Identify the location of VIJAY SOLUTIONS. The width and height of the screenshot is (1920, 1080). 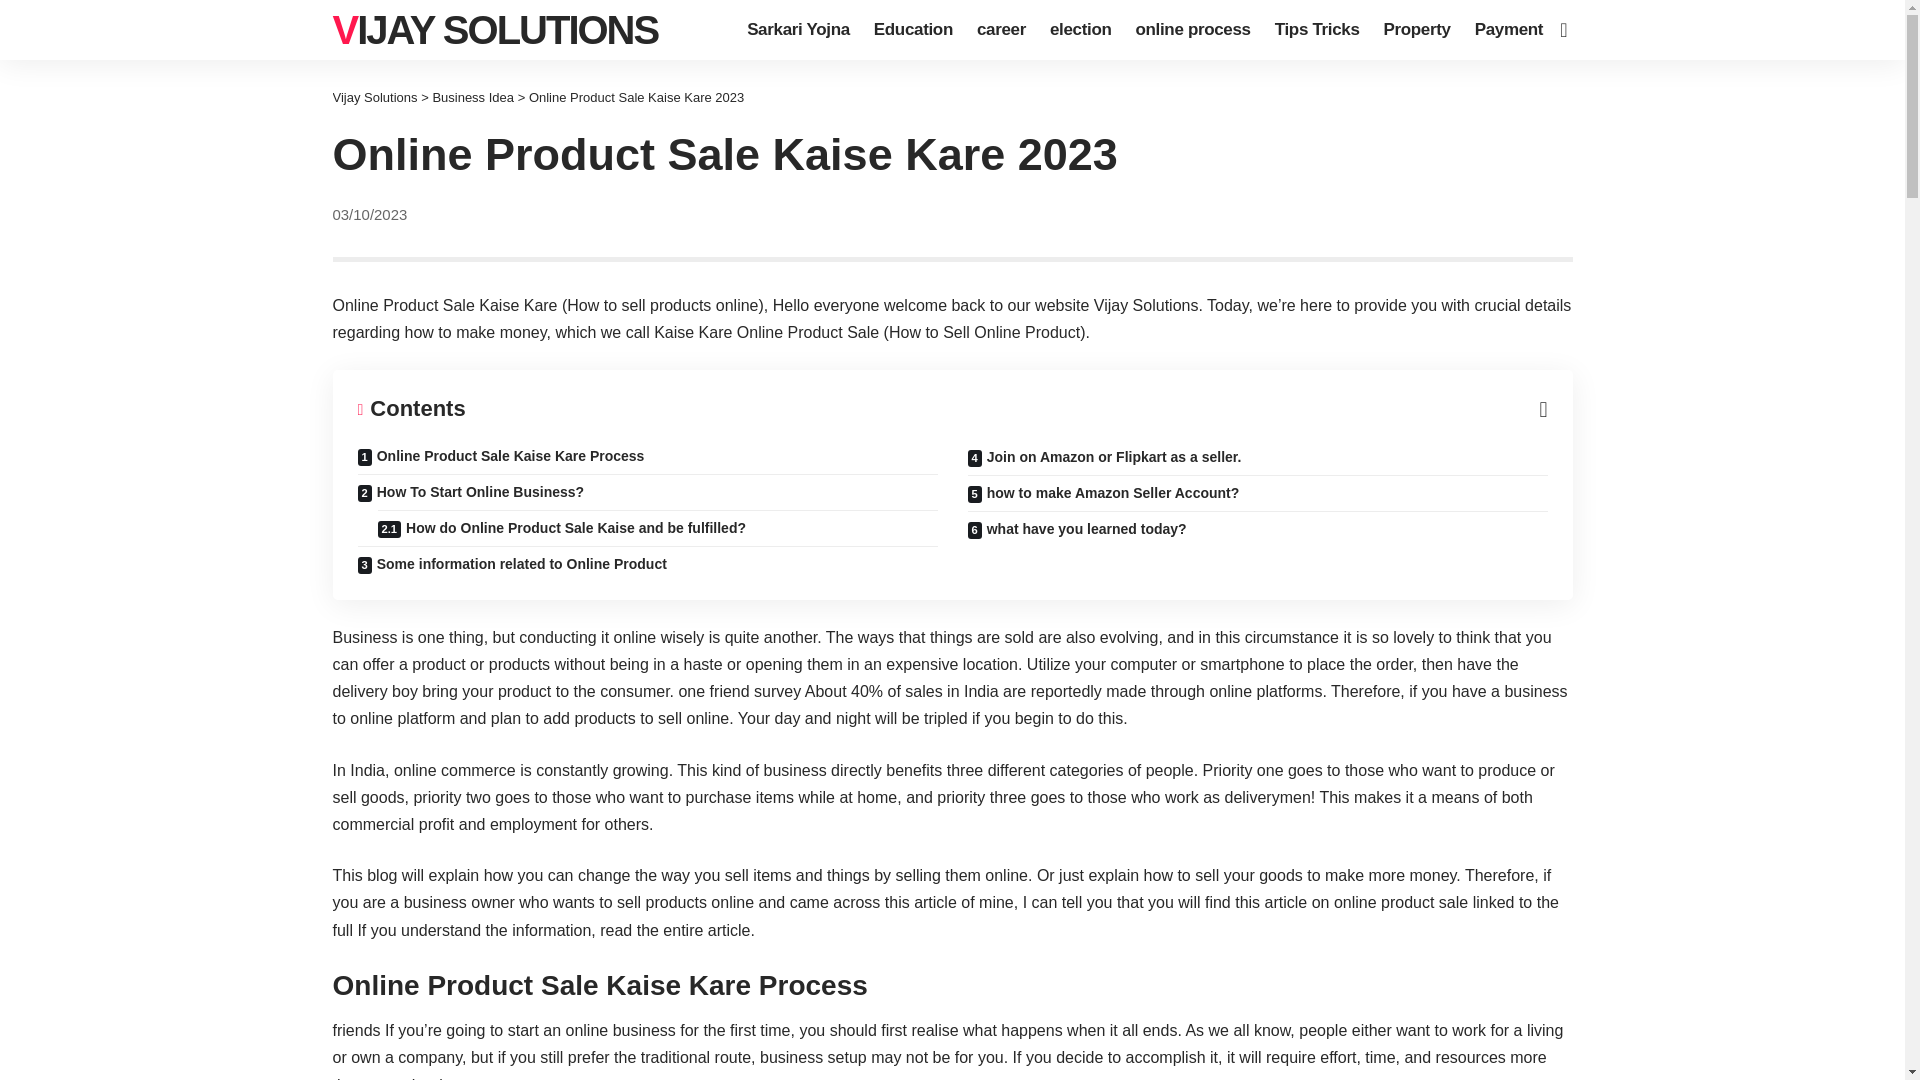
(495, 30).